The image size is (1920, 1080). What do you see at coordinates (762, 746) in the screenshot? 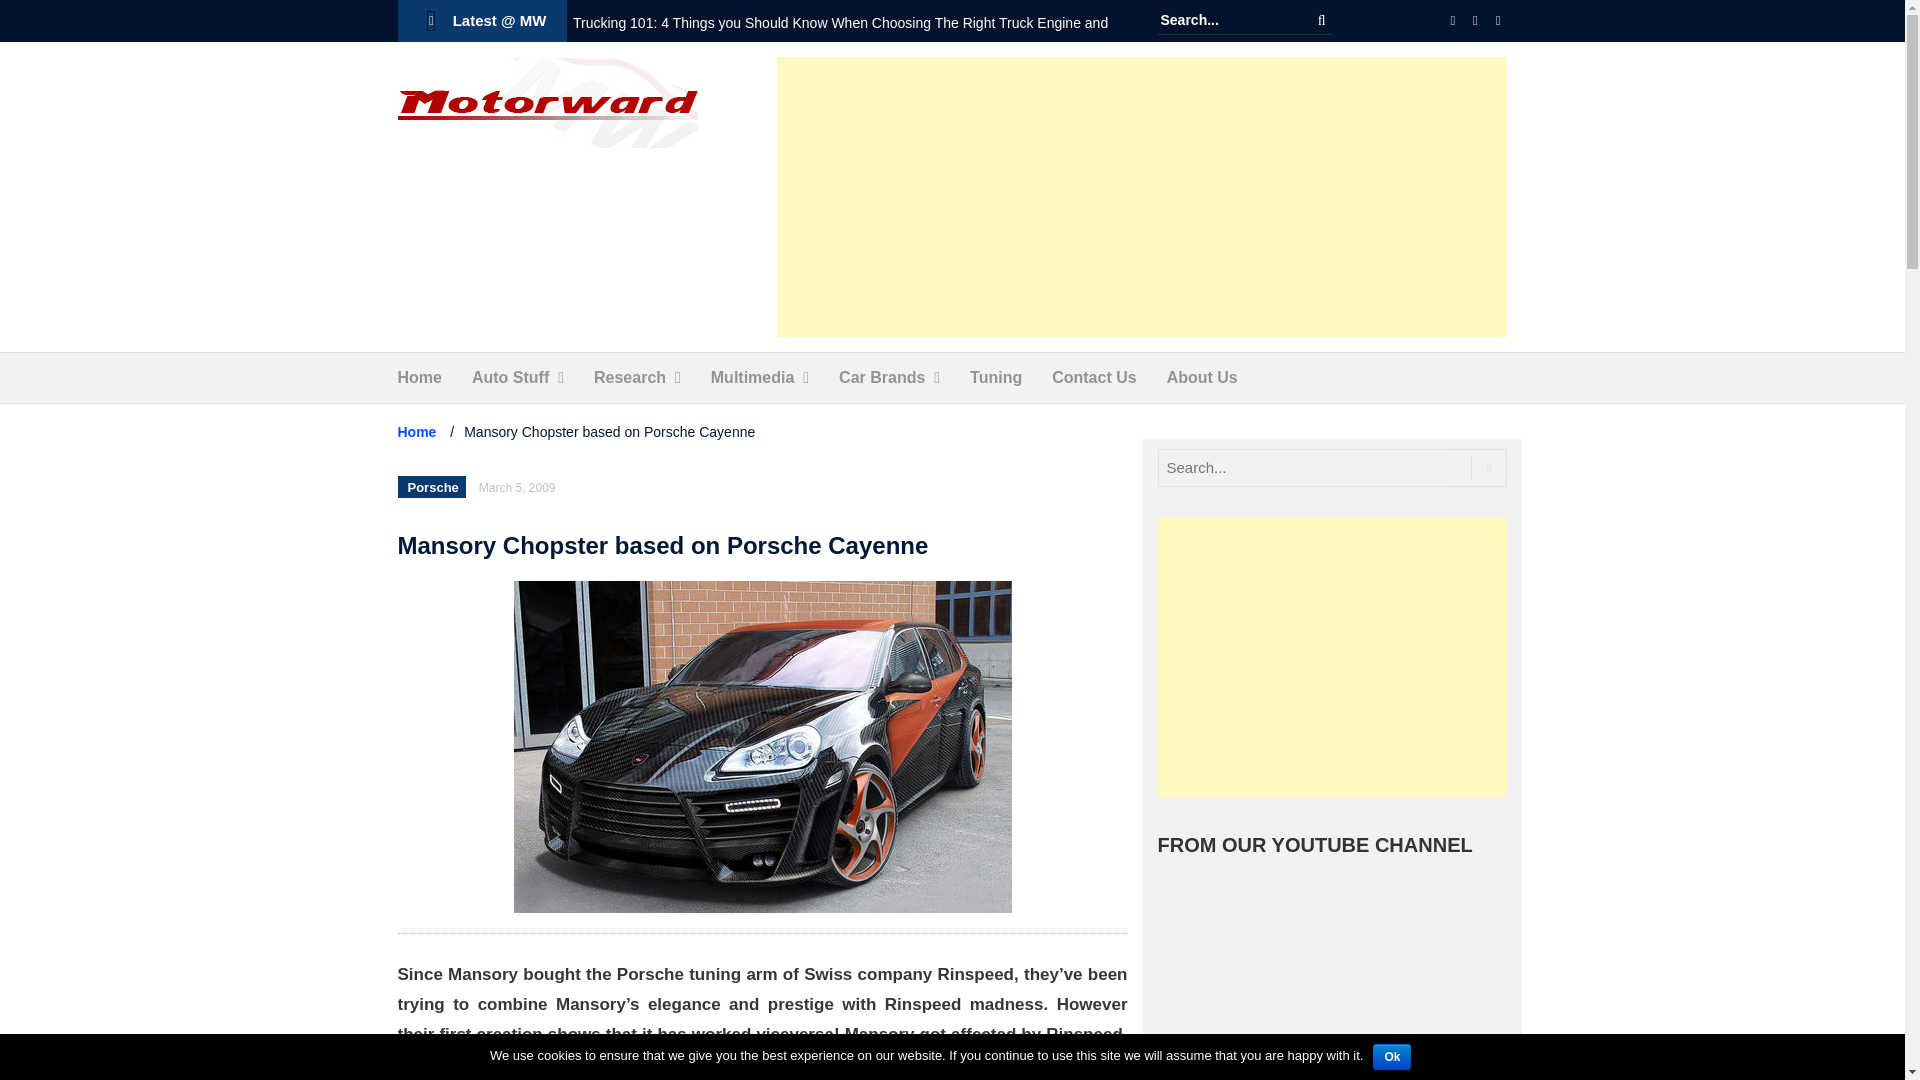
I see `mansory chopster 1` at bounding box center [762, 746].